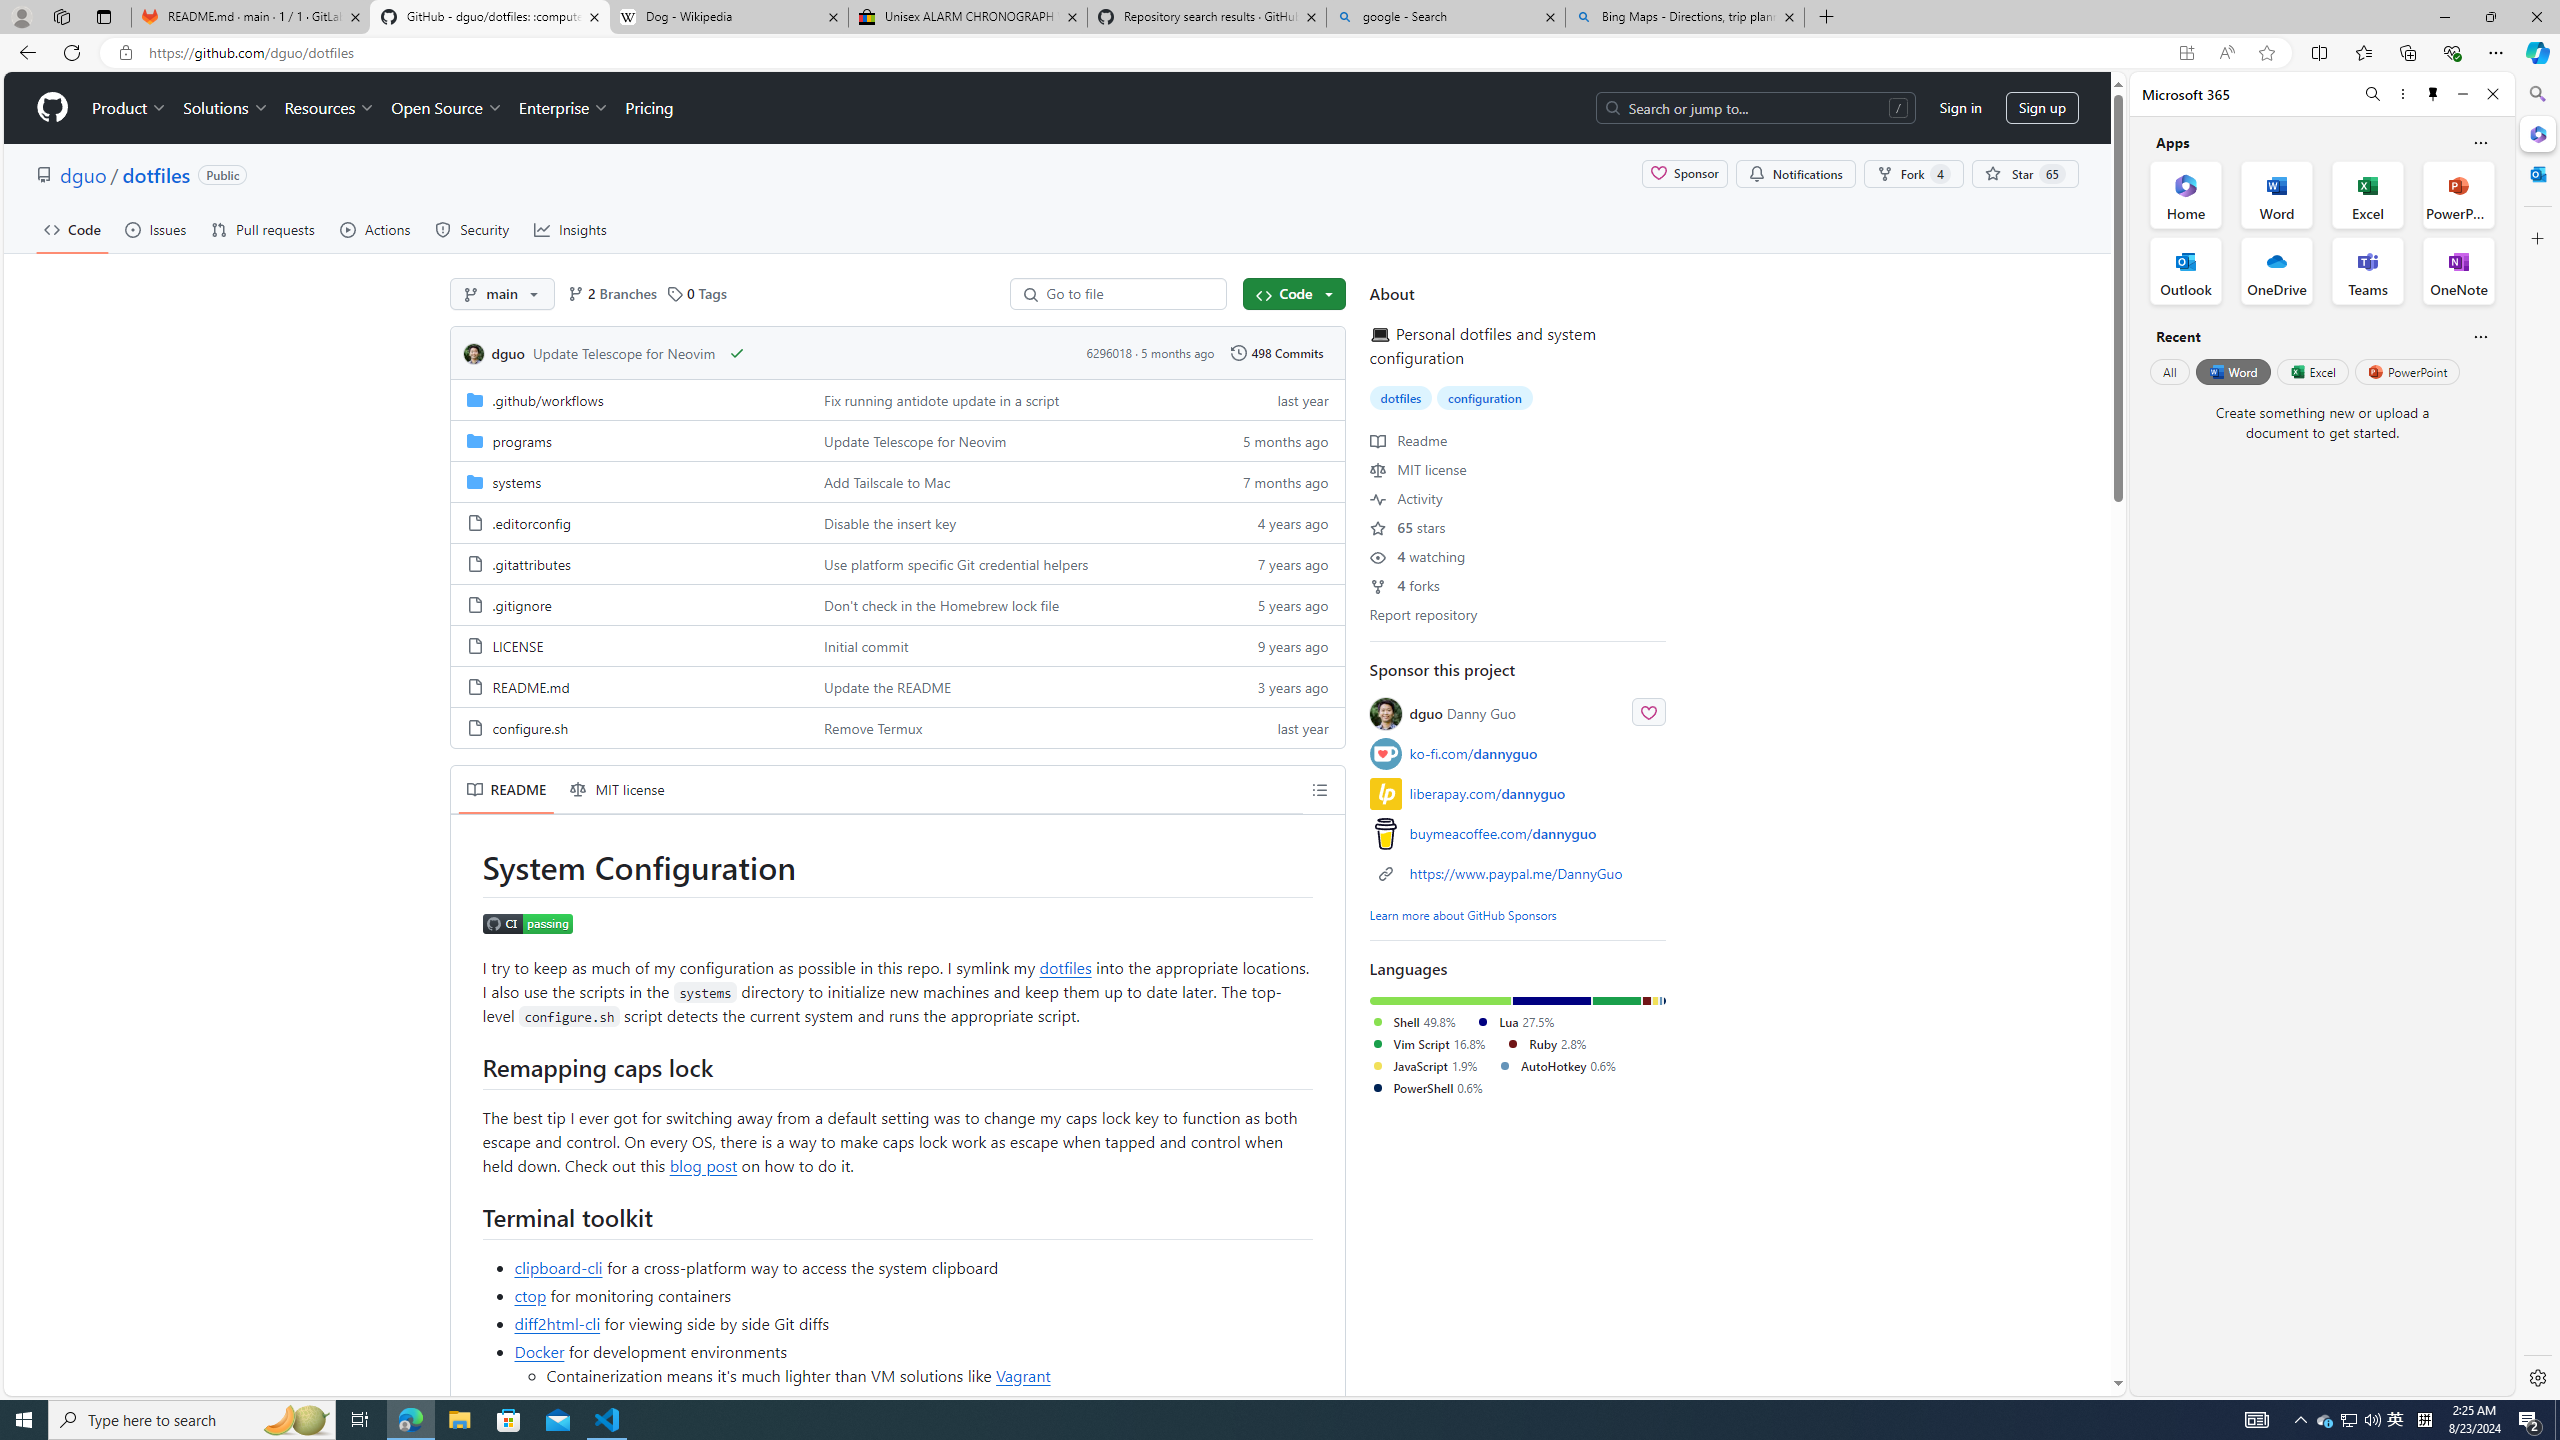  I want to click on ko_fi, so click(1386, 754).